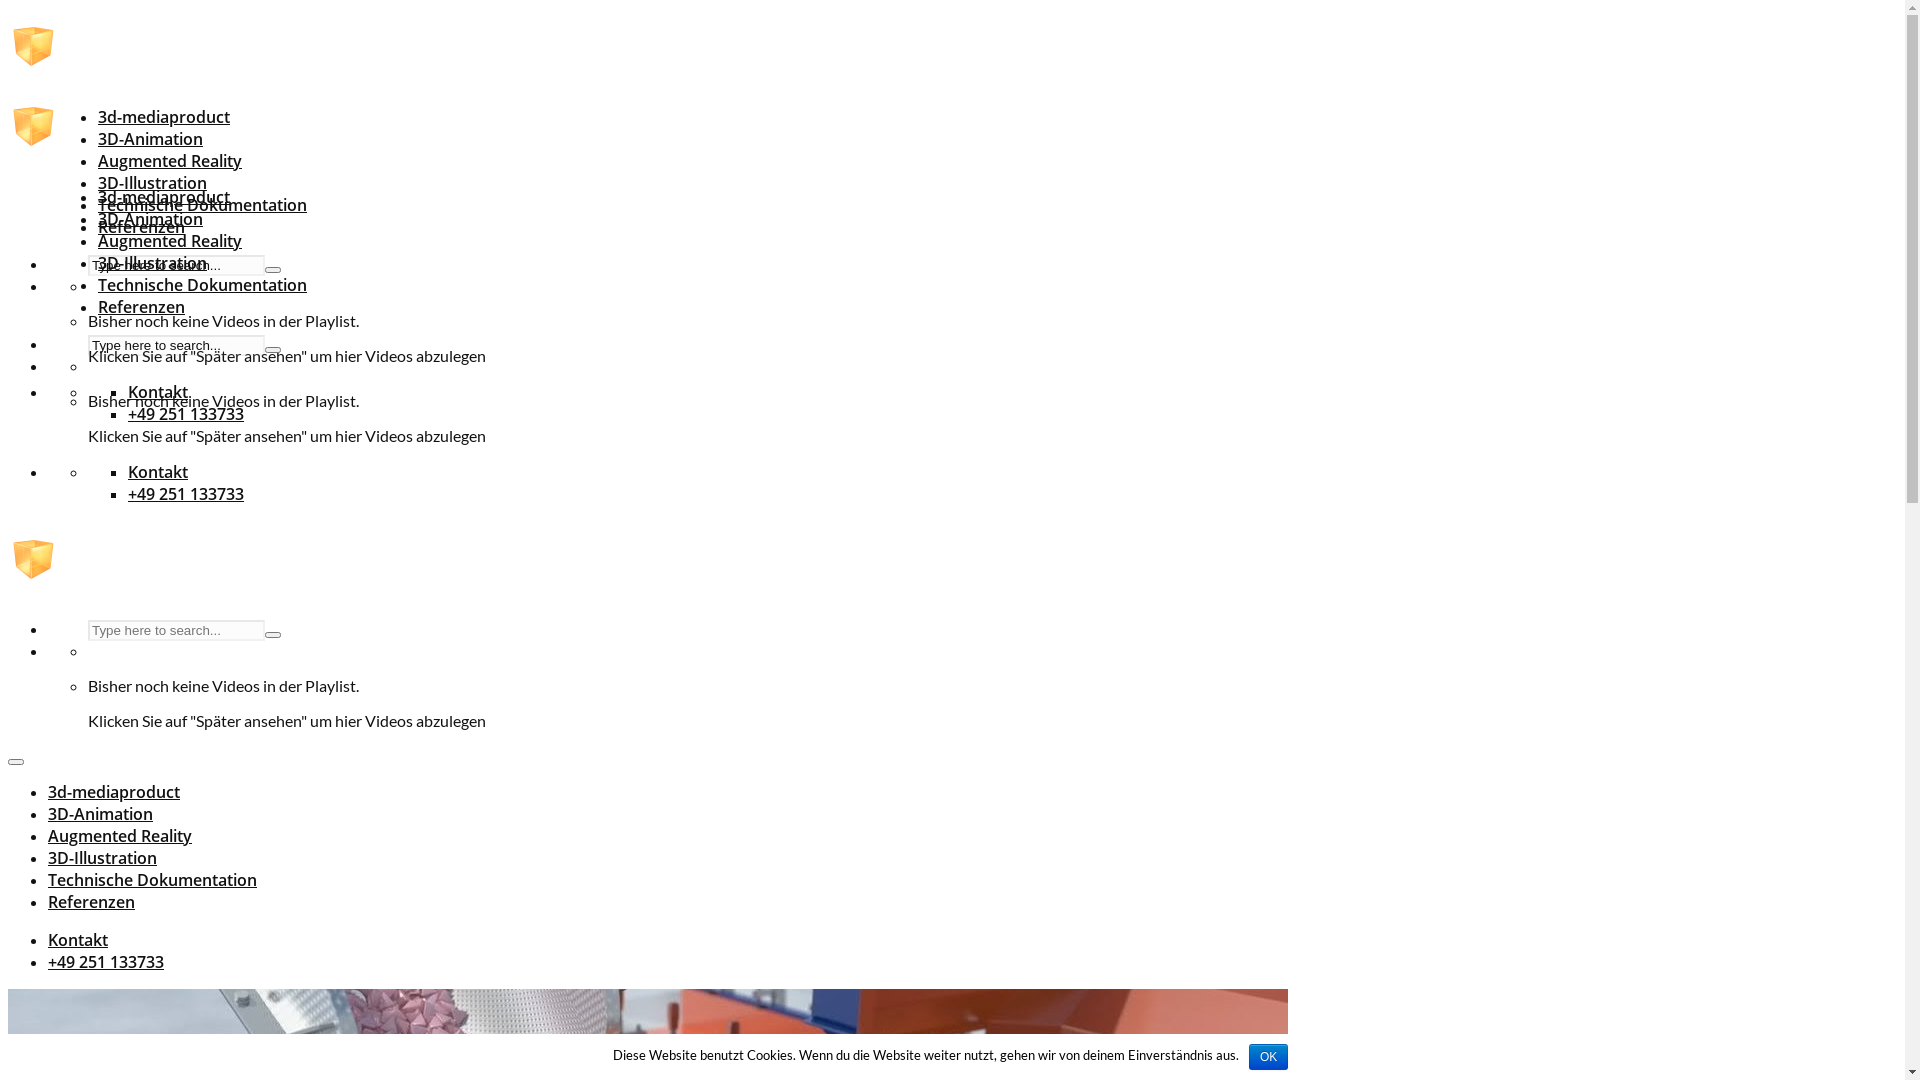  I want to click on 3D-Illustration, so click(152, 183).